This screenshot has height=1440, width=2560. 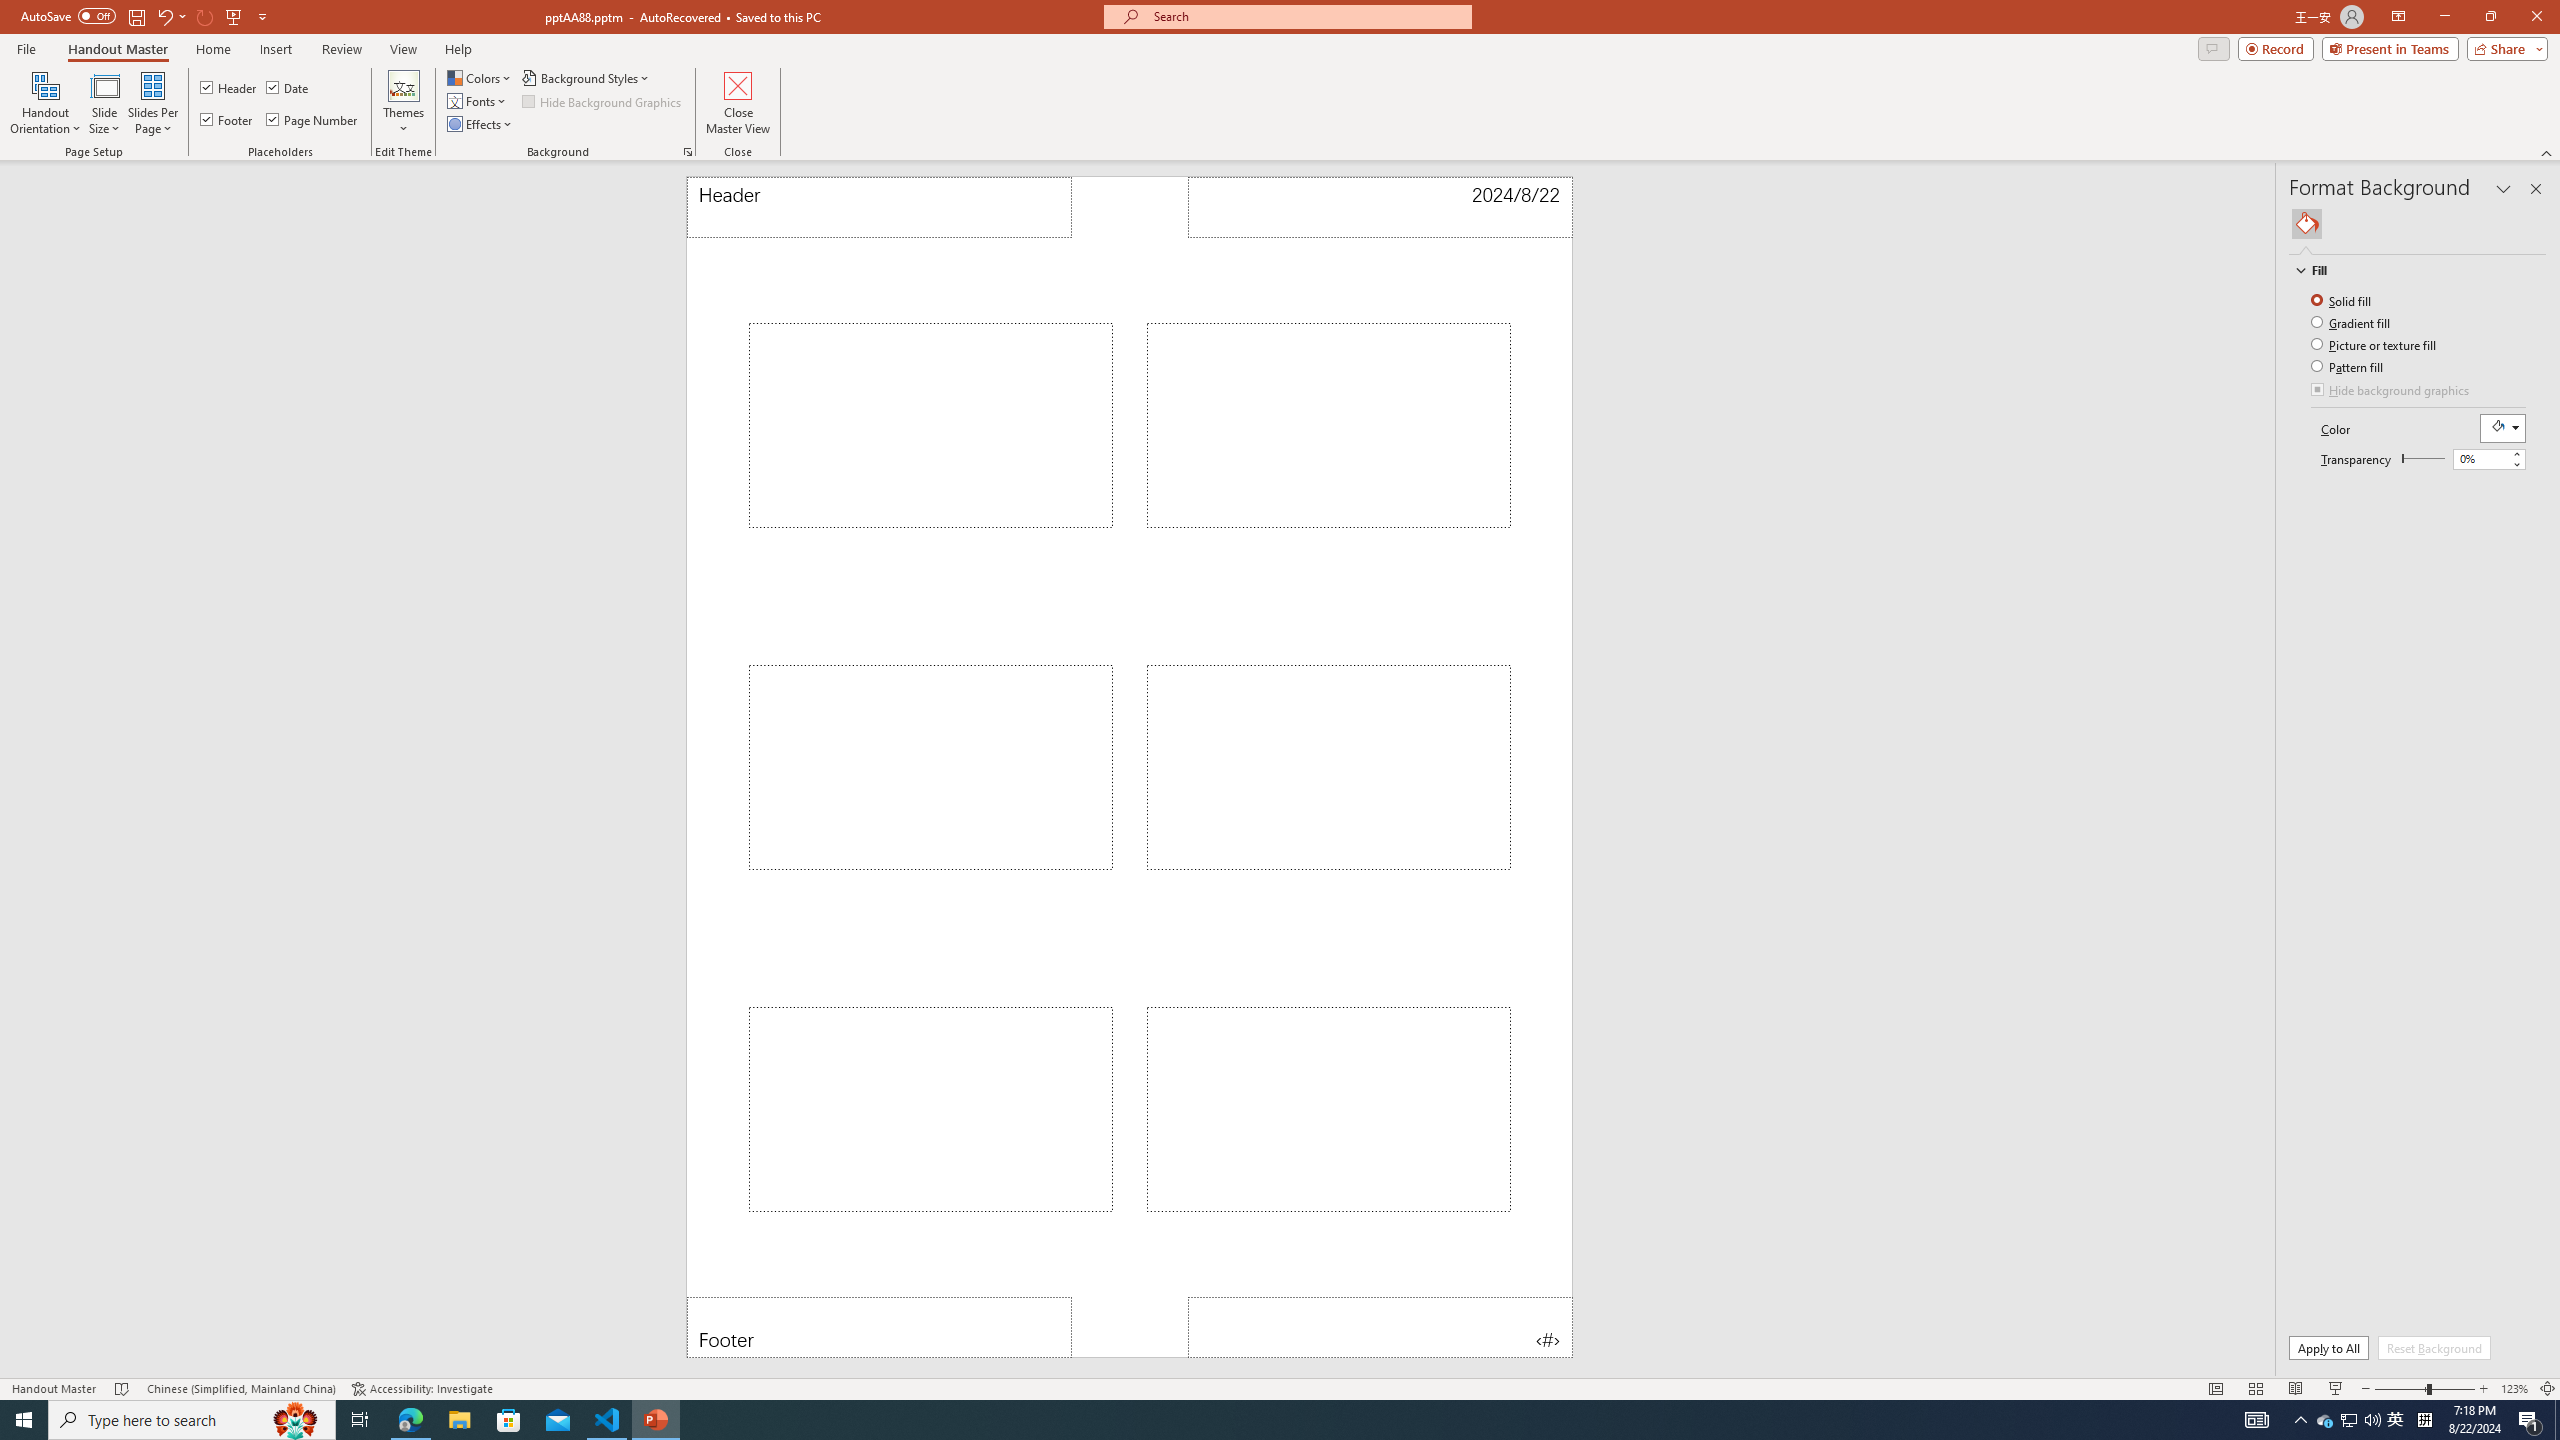 I want to click on Transparency, so click(x=2489, y=459).